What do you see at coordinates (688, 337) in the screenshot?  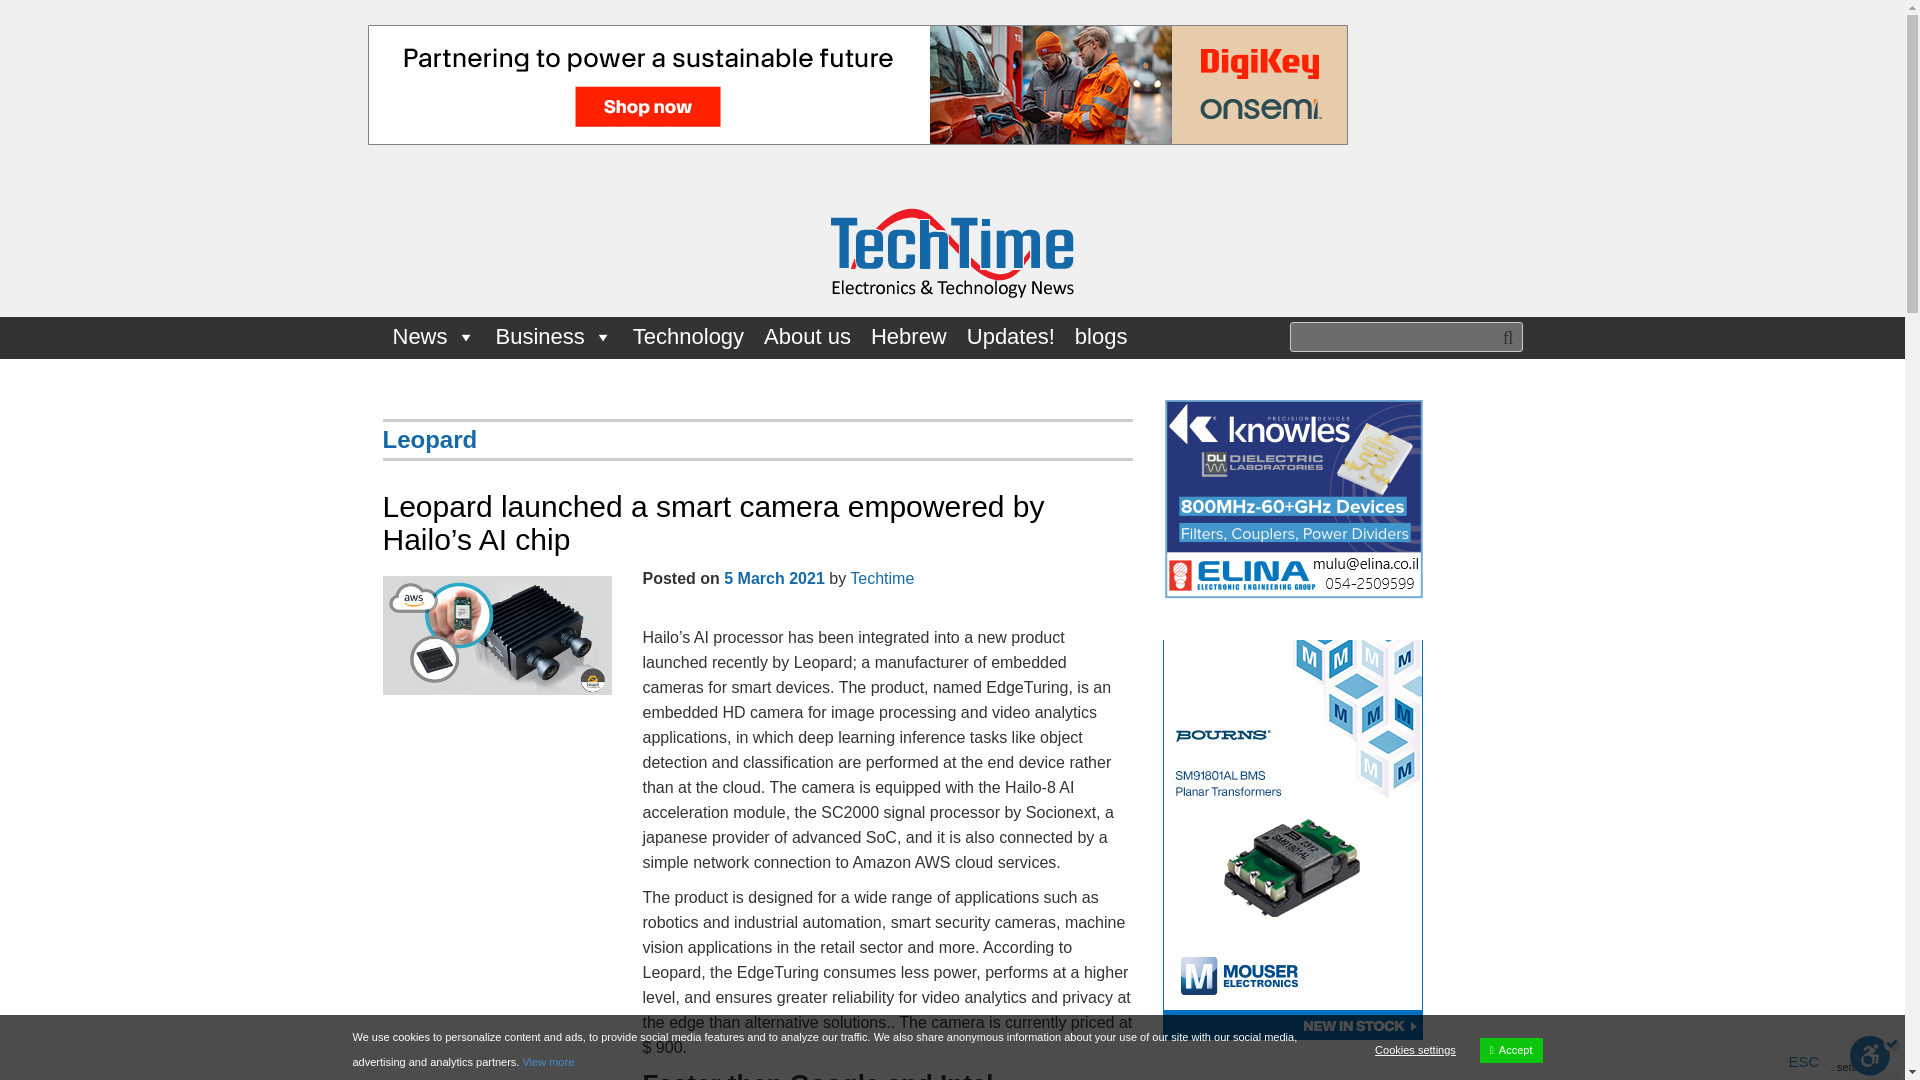 I see `Technology` at bounding box center [688, 337].